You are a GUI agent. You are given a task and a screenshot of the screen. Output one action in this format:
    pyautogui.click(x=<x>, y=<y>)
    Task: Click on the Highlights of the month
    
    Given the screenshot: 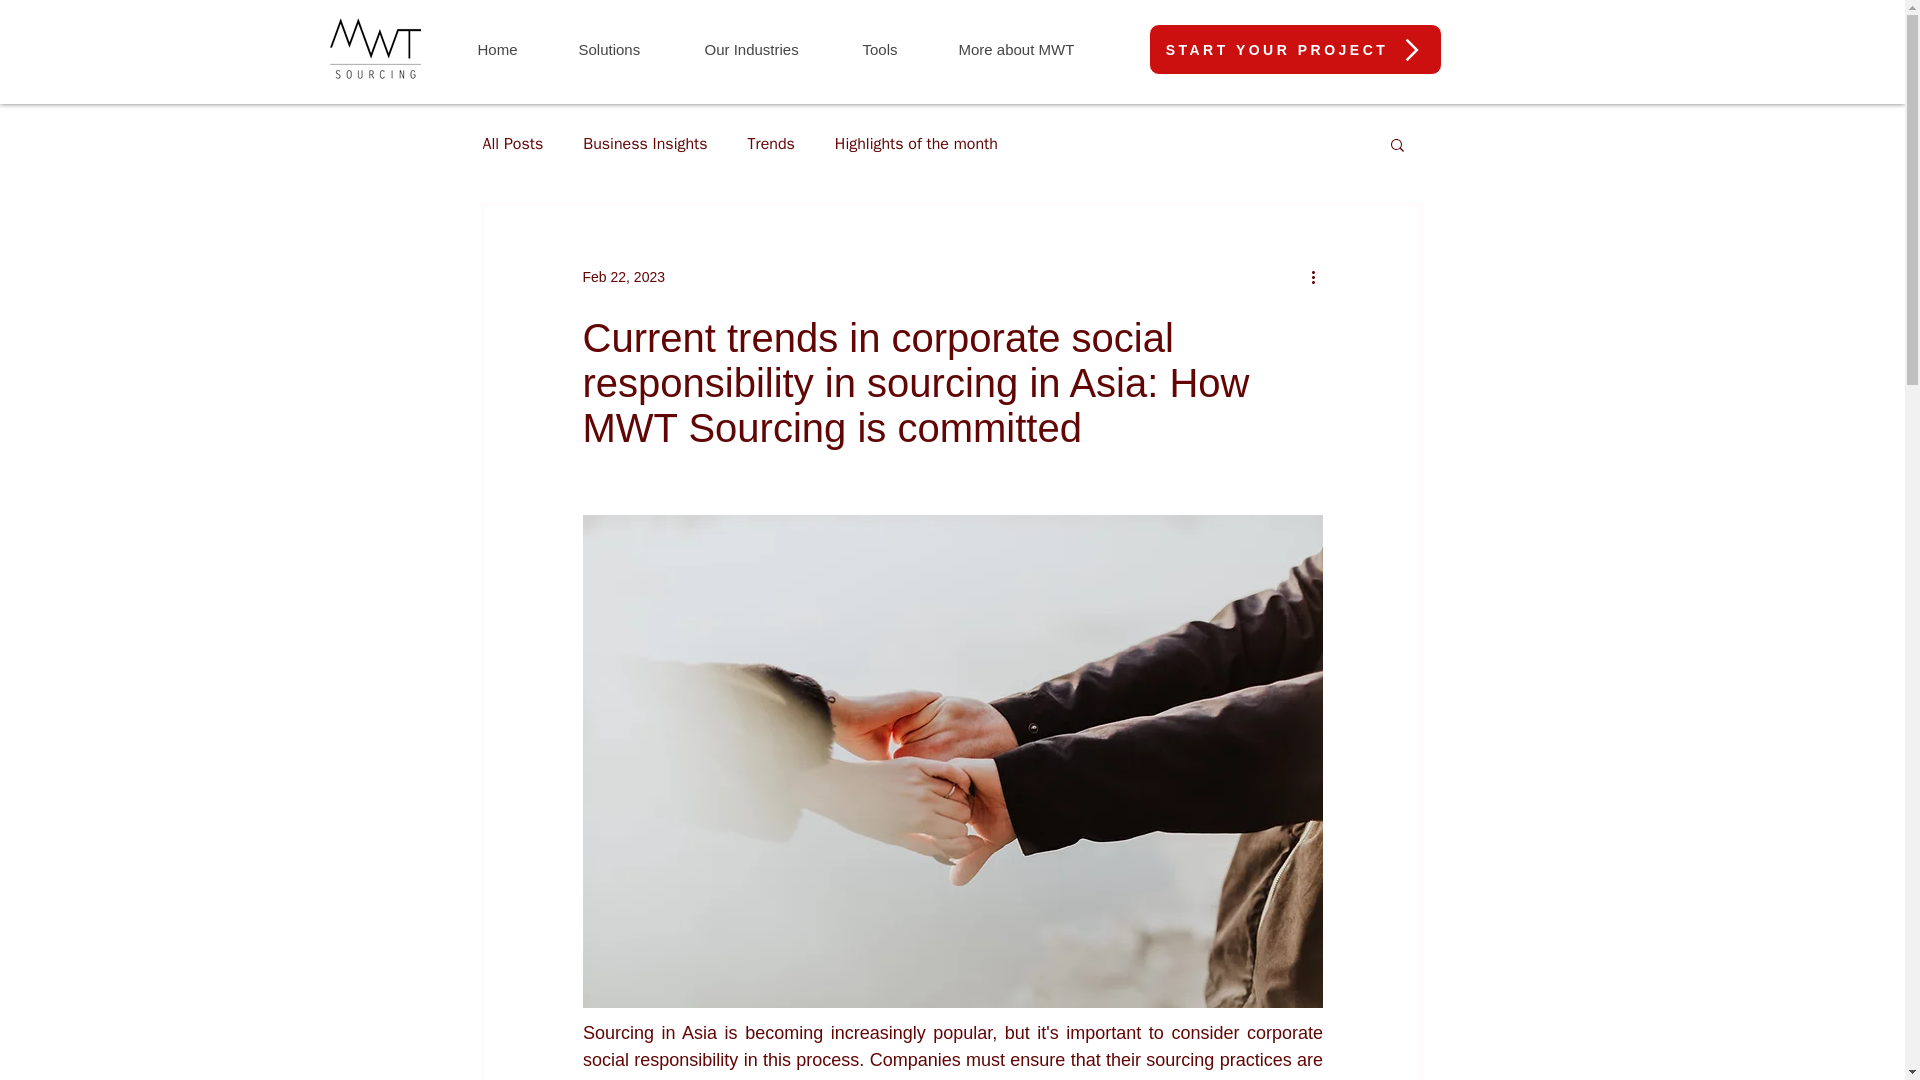 What is the action you would take?
    pyautogui.click(x=916, y=144)
    